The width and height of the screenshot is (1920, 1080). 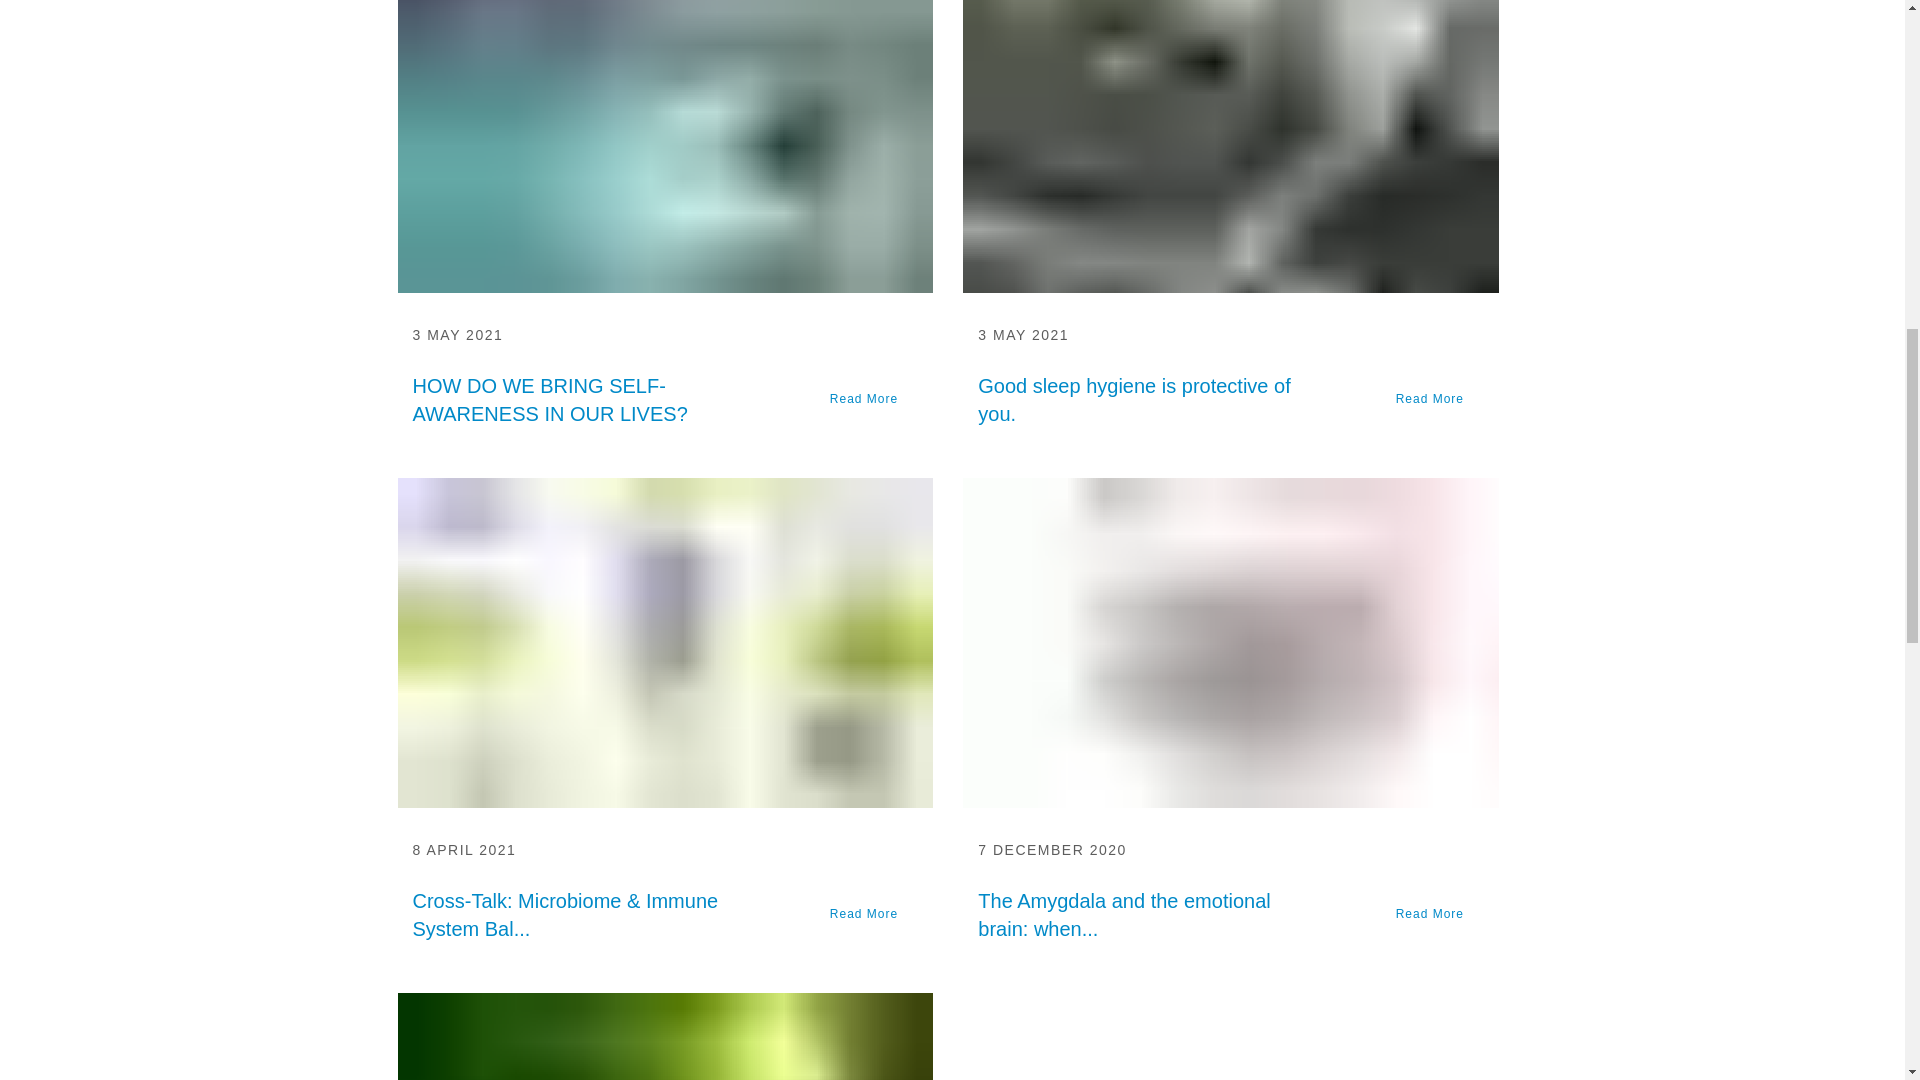 I want to click on The Amygdala and the emotional brain: when..., so click(x=1146, y=914).